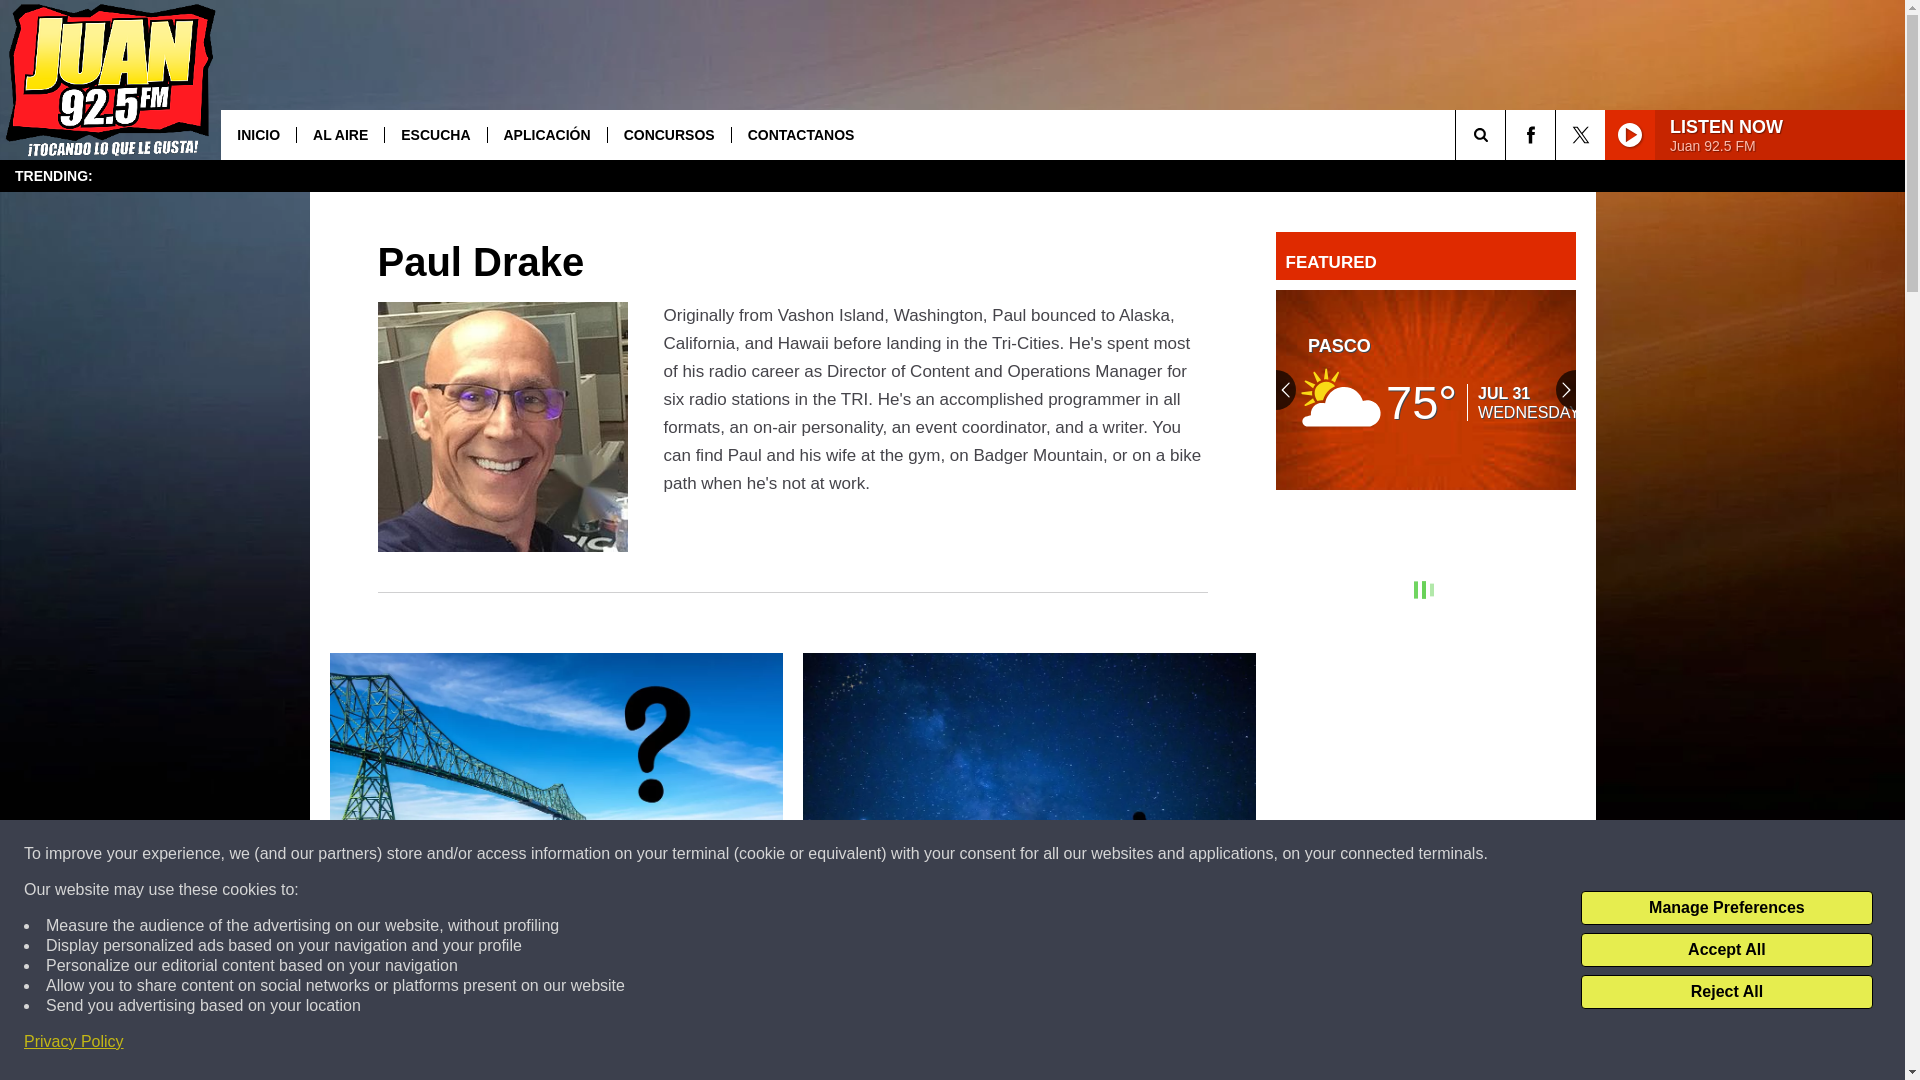  Describe the element at coordinates (258, 134) in the screenshot. I see `INICIO` at that location.